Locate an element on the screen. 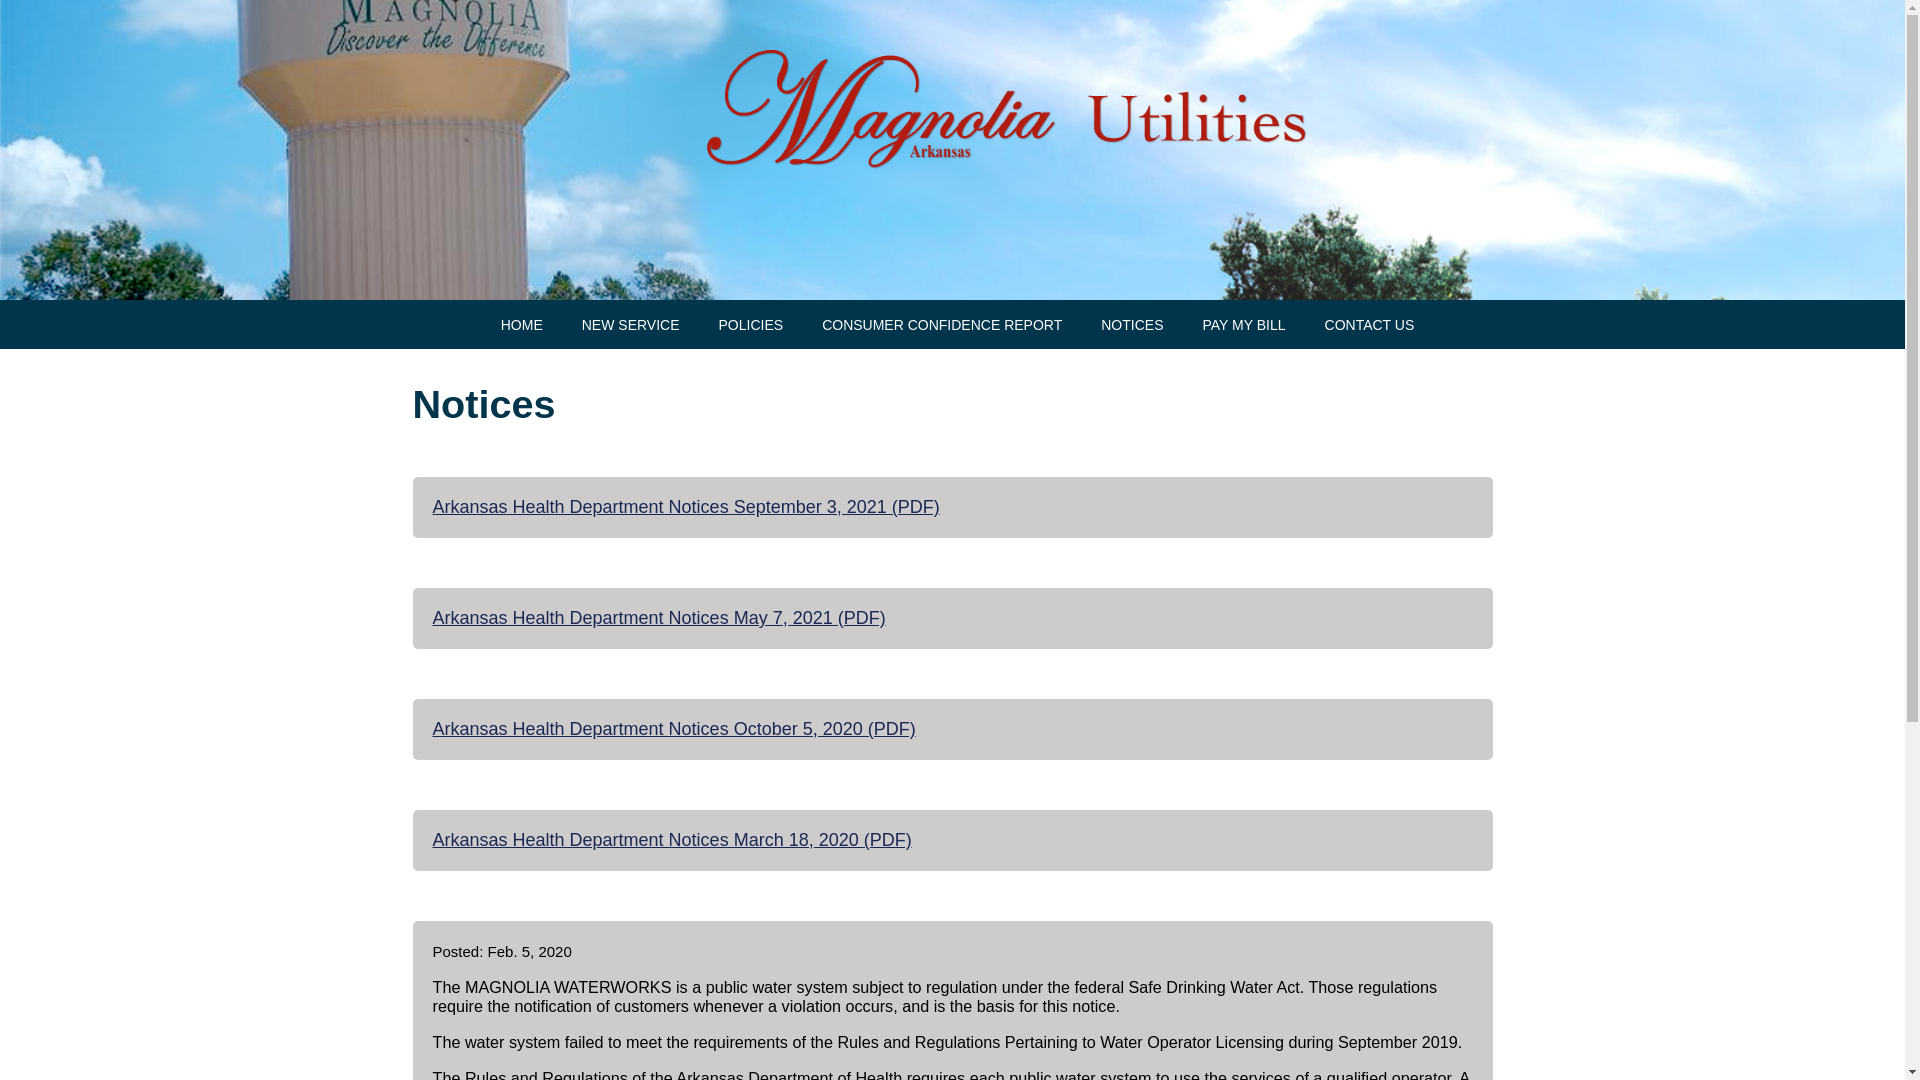 This screenshot has height=1080, width=1920. POLICIES is located at coordinates (752, 324).